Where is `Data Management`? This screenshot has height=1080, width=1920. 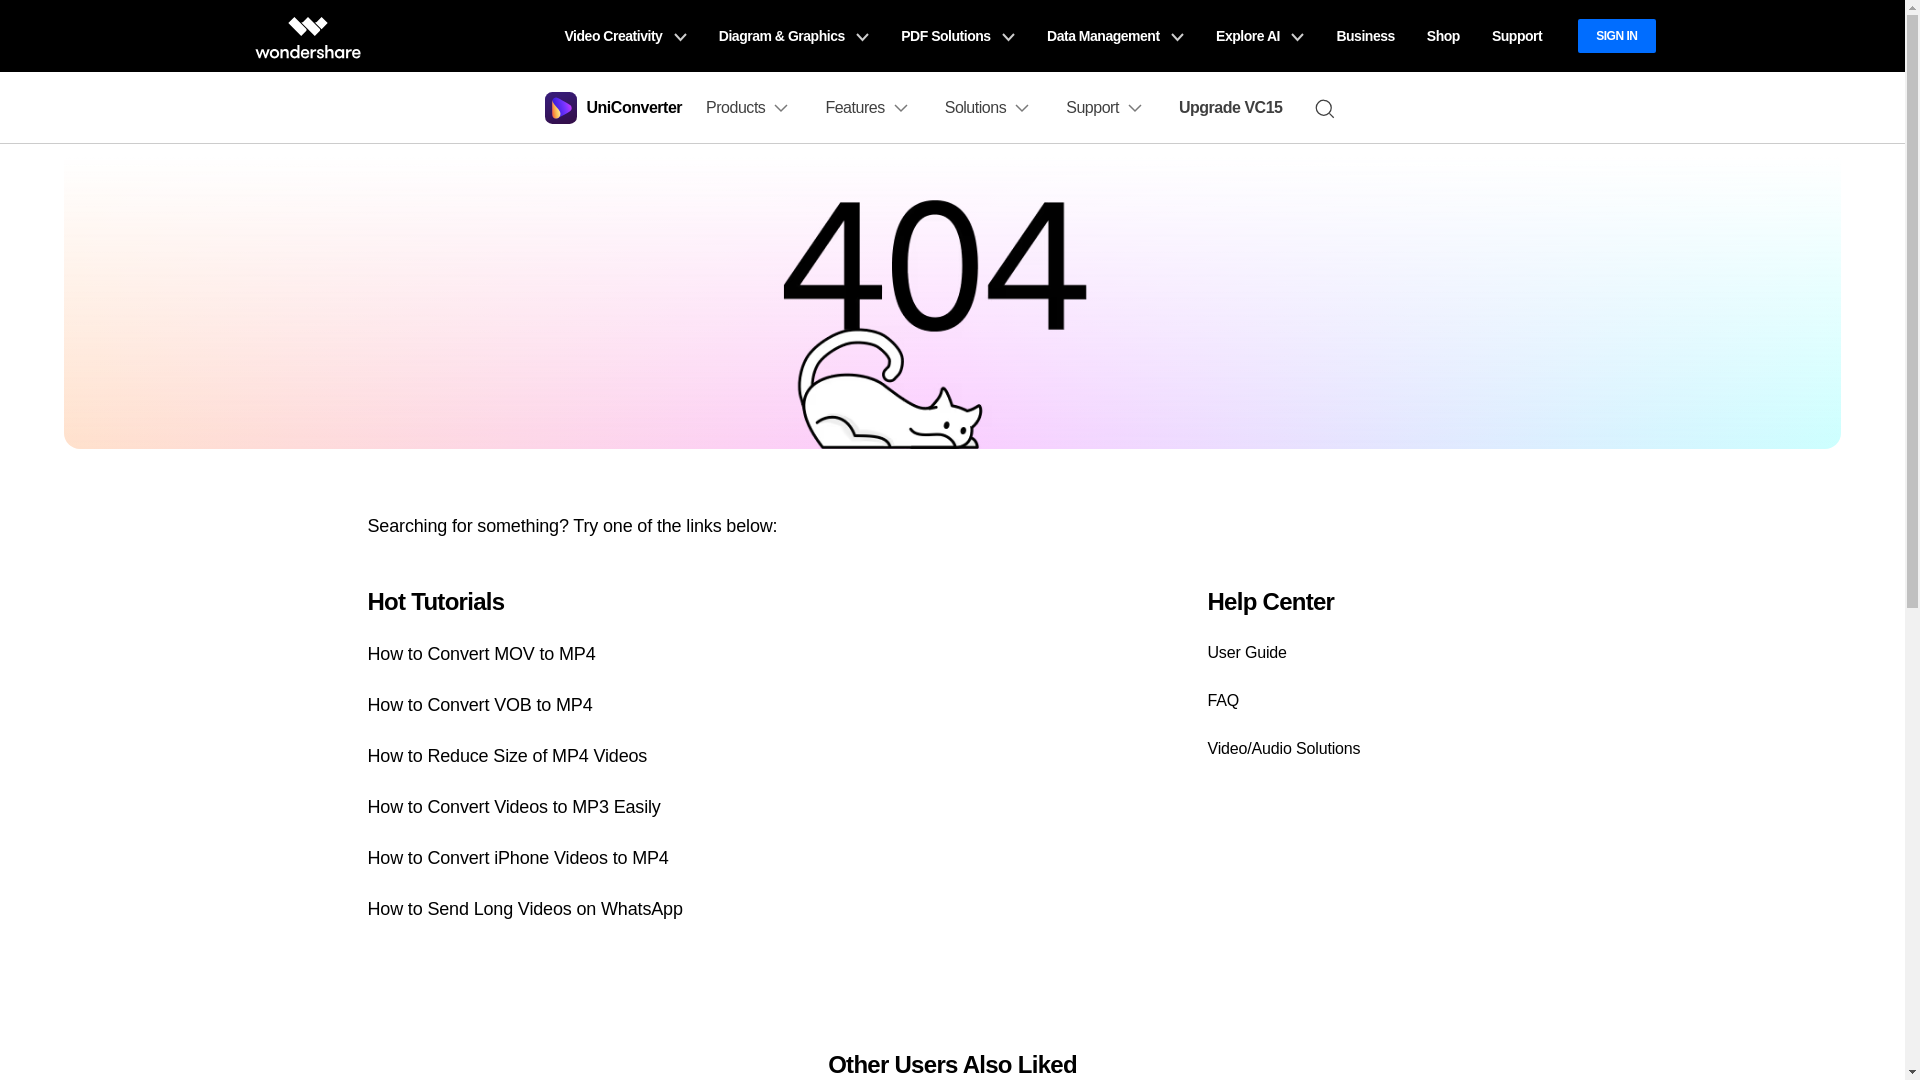
Data Management is located at coordinates (1116, 36).